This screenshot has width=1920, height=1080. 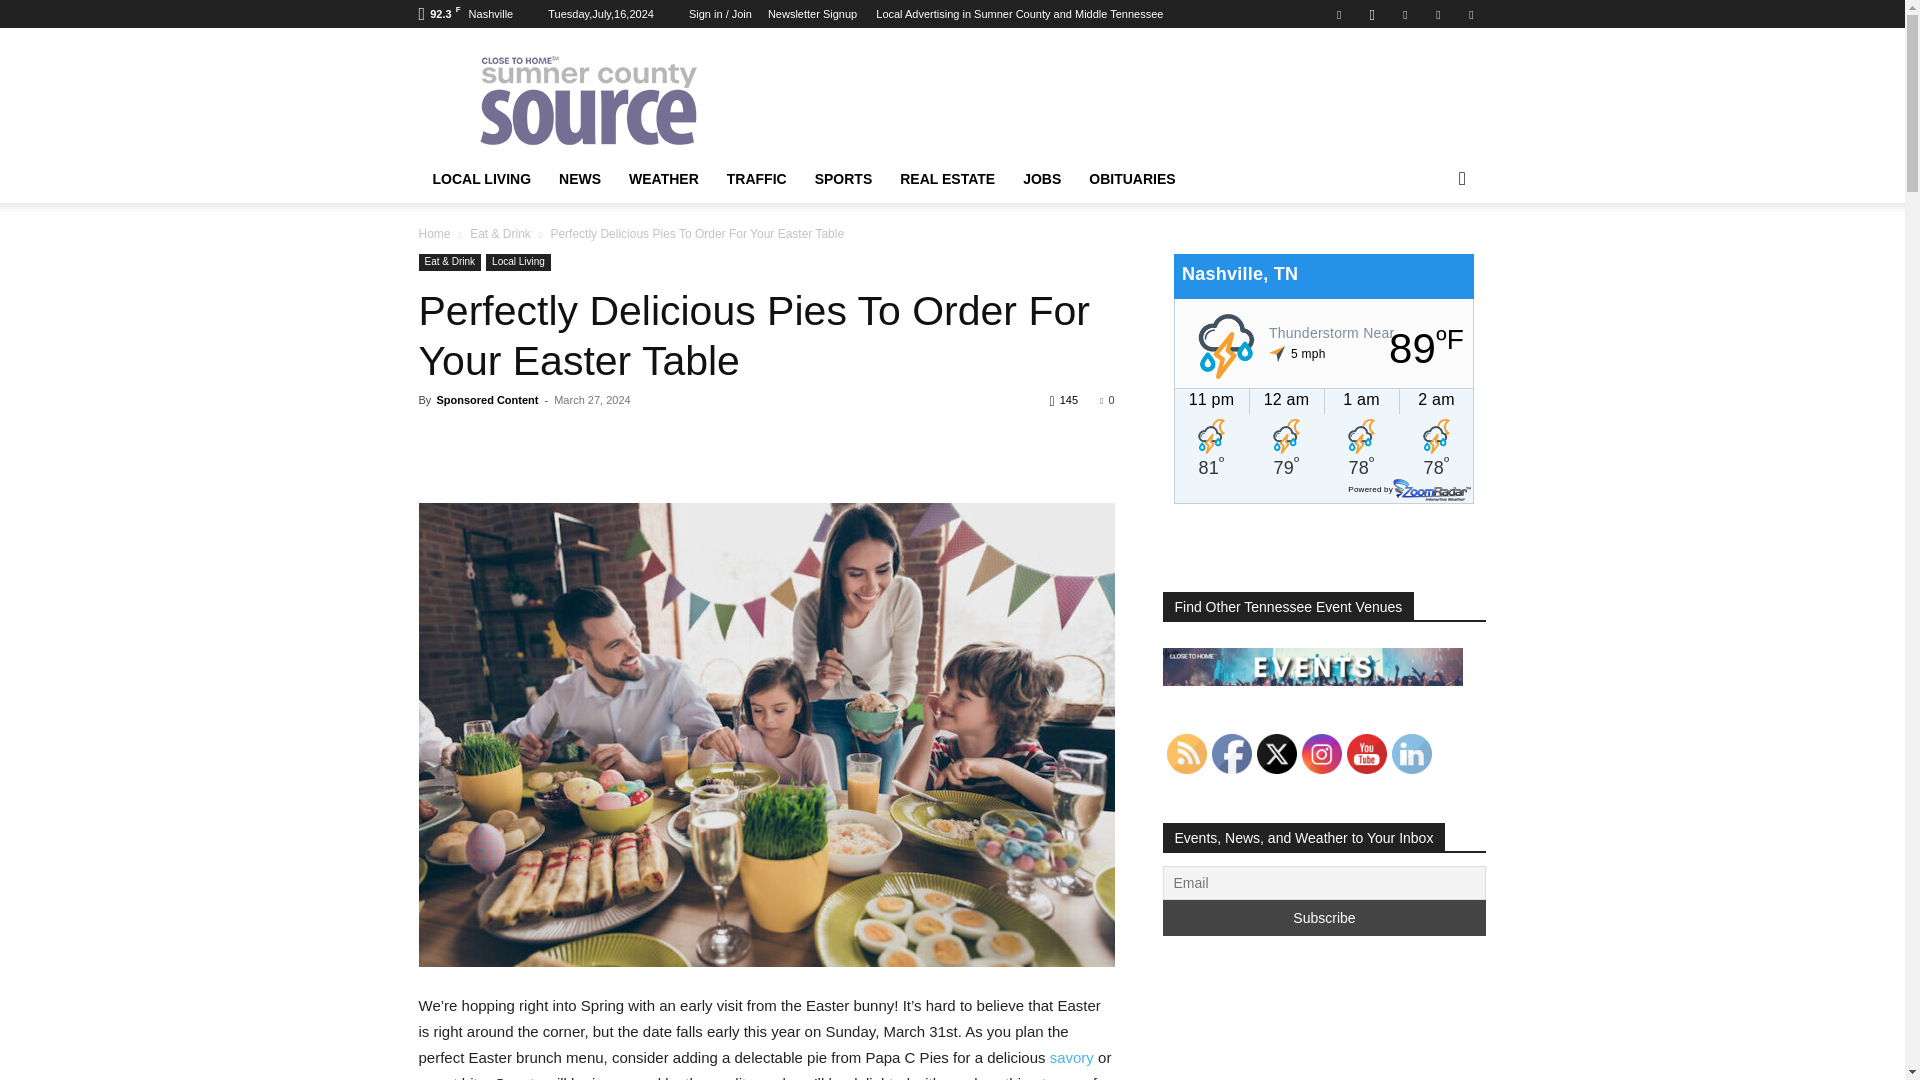 What do you see at coordinates (1338, 14) in the screenshot?
I see `Facebook` at bounding box center [1338, 14].